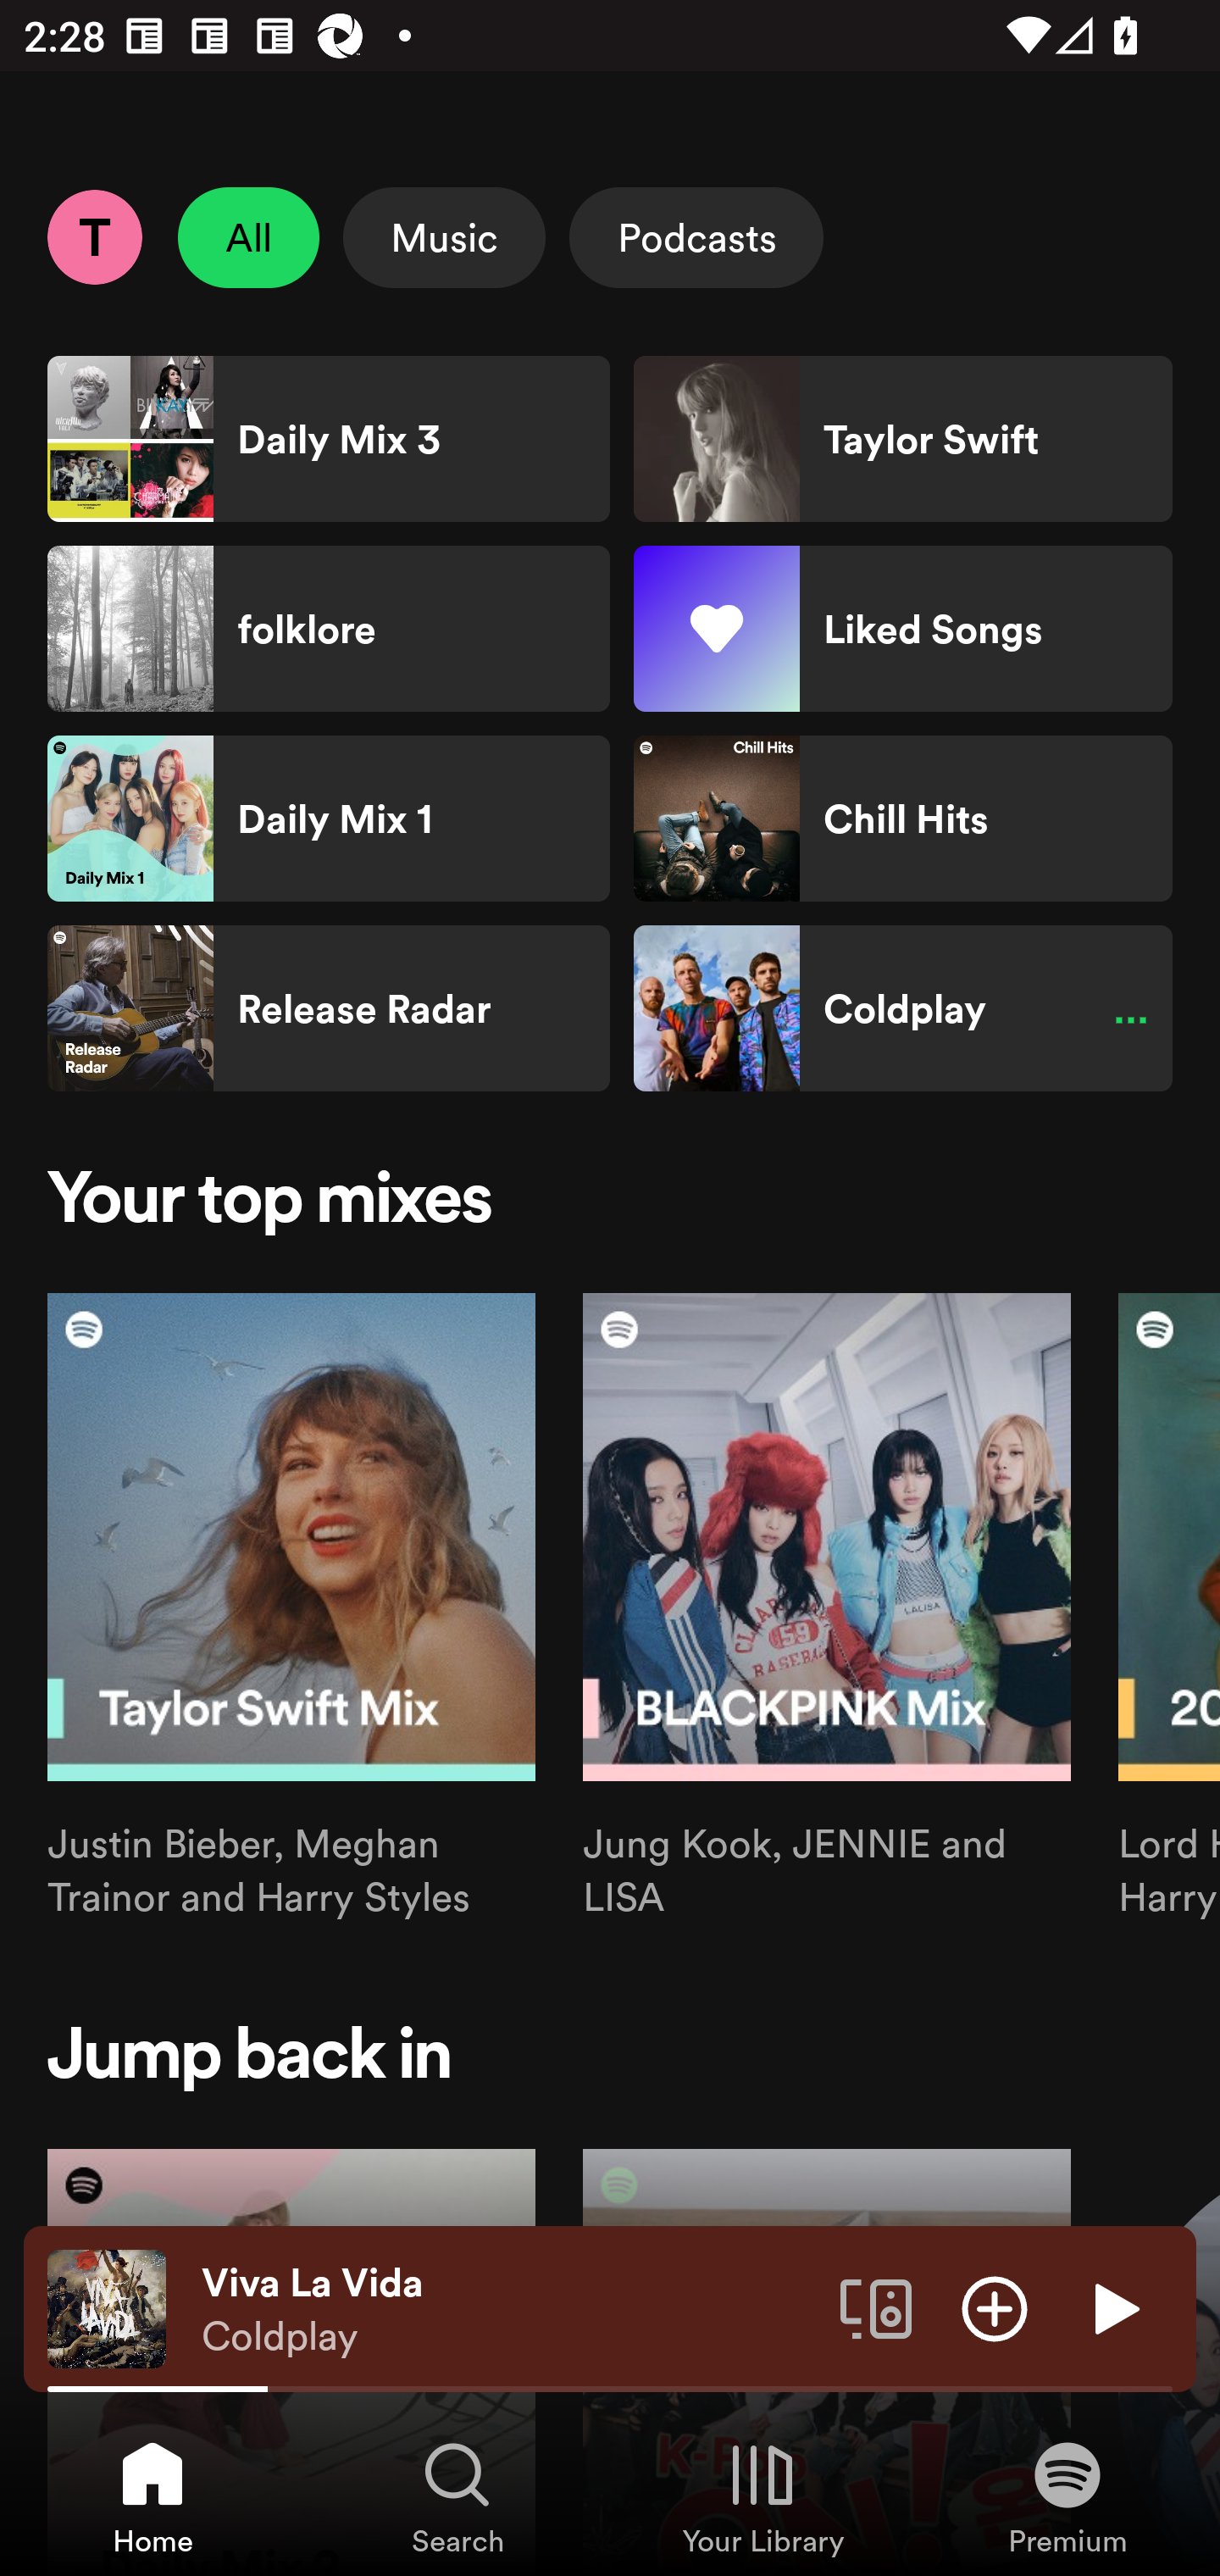 This screenshot has height=2576, width=1220. I want to click on Daily Mix 1 Shortcut Daily Mix 1, so click(329, 819).